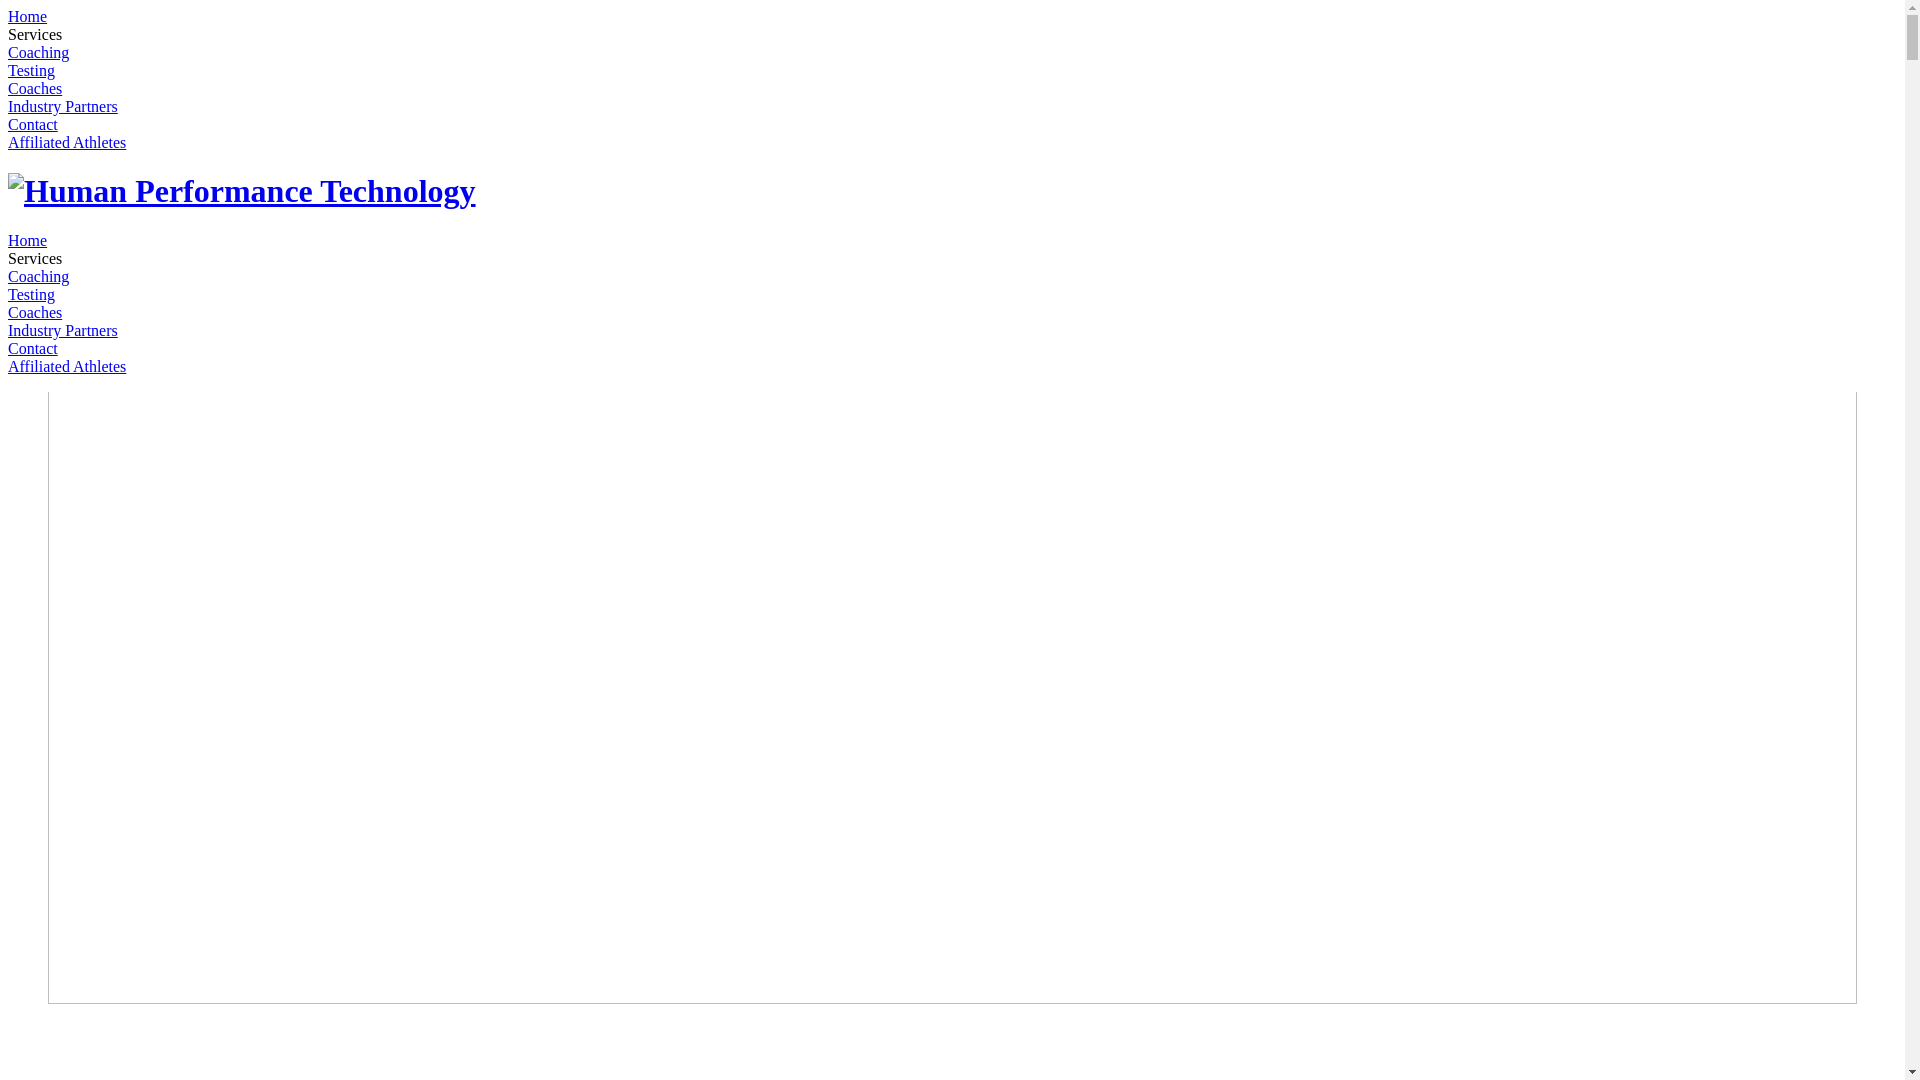  Describe the element at coordinates (32, 70) in the screenshot. I see `Testing` at that location.